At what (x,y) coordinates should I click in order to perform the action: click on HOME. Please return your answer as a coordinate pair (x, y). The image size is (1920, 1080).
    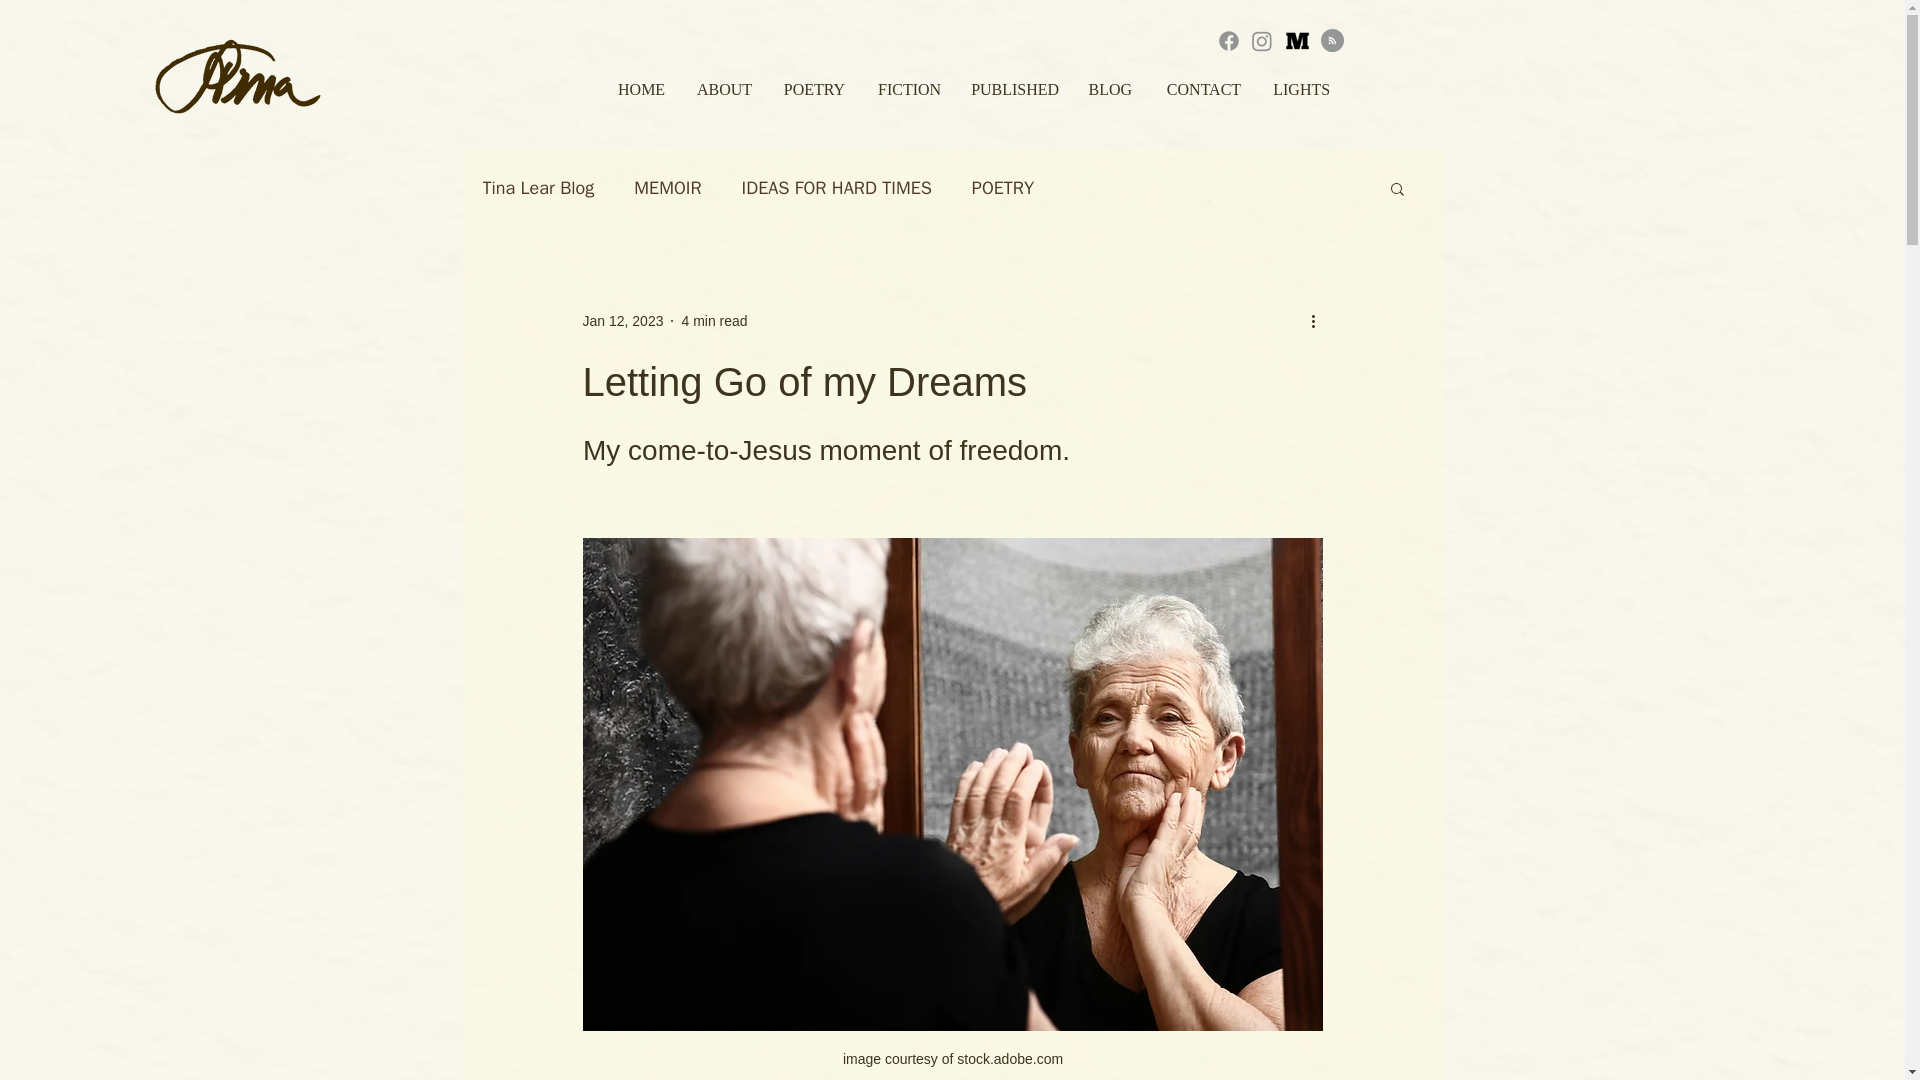
    Looking at the image, I should click on (639, 88).